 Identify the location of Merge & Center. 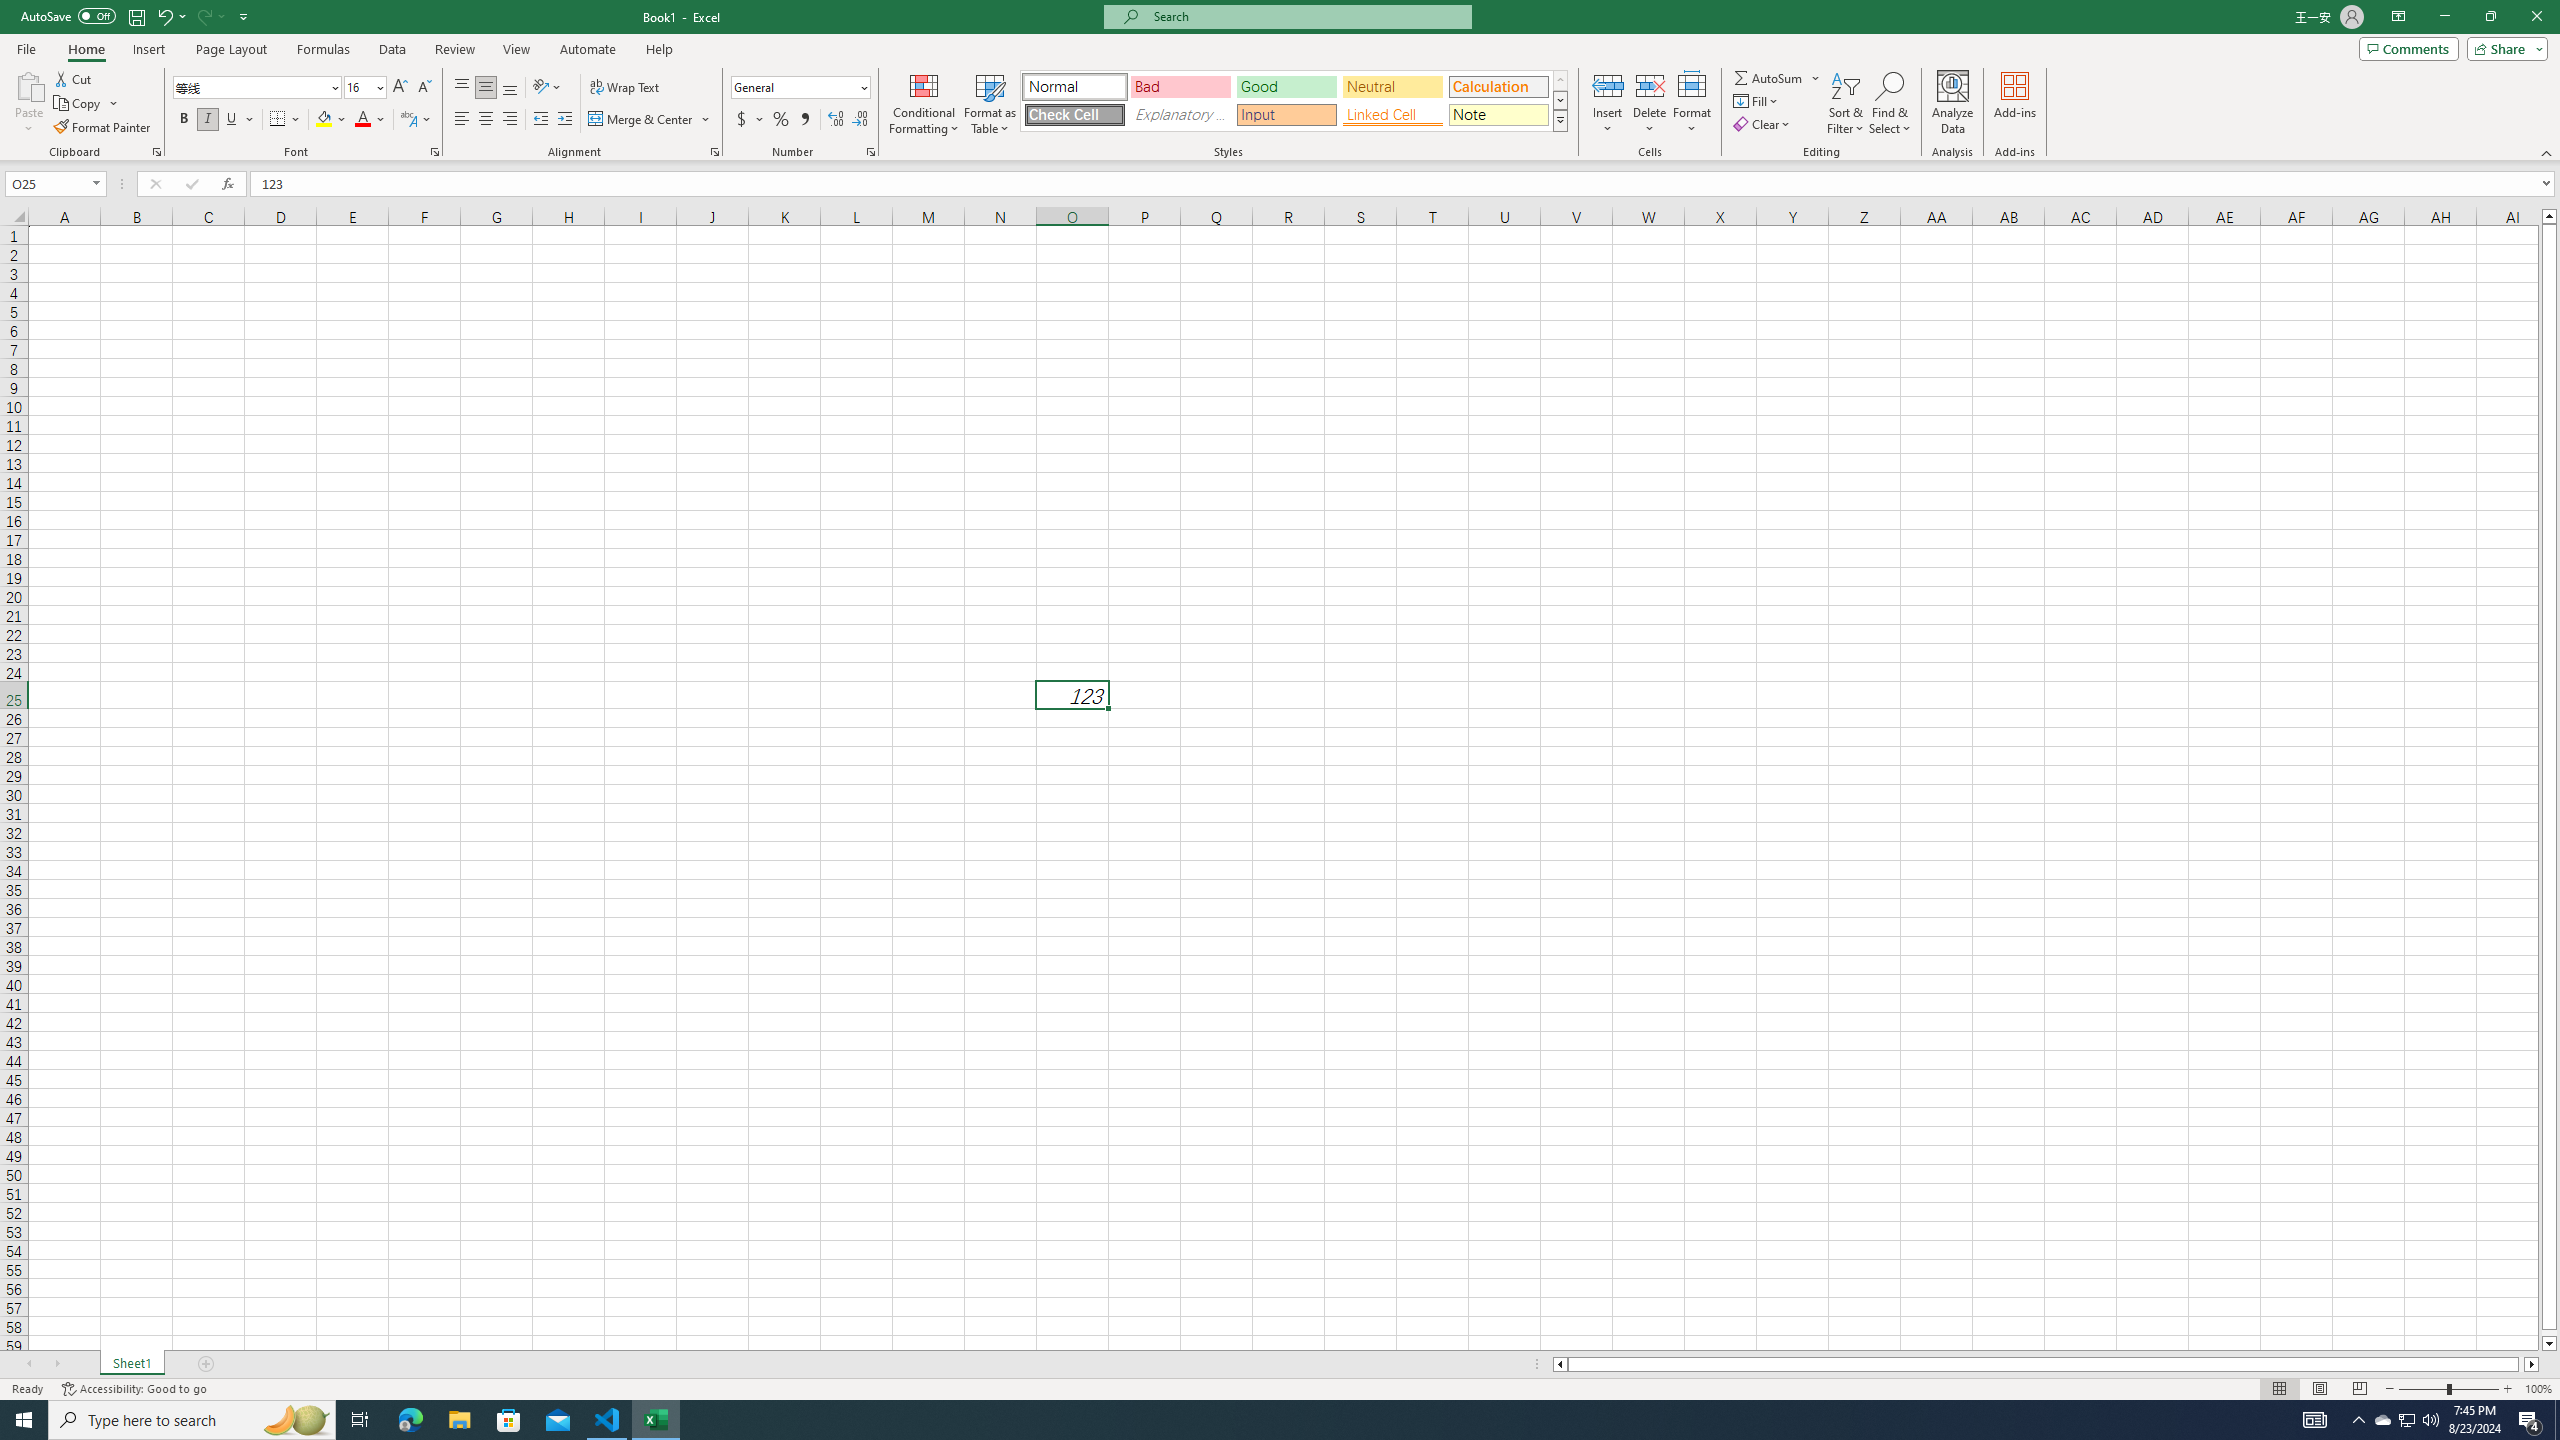
(642, 120).